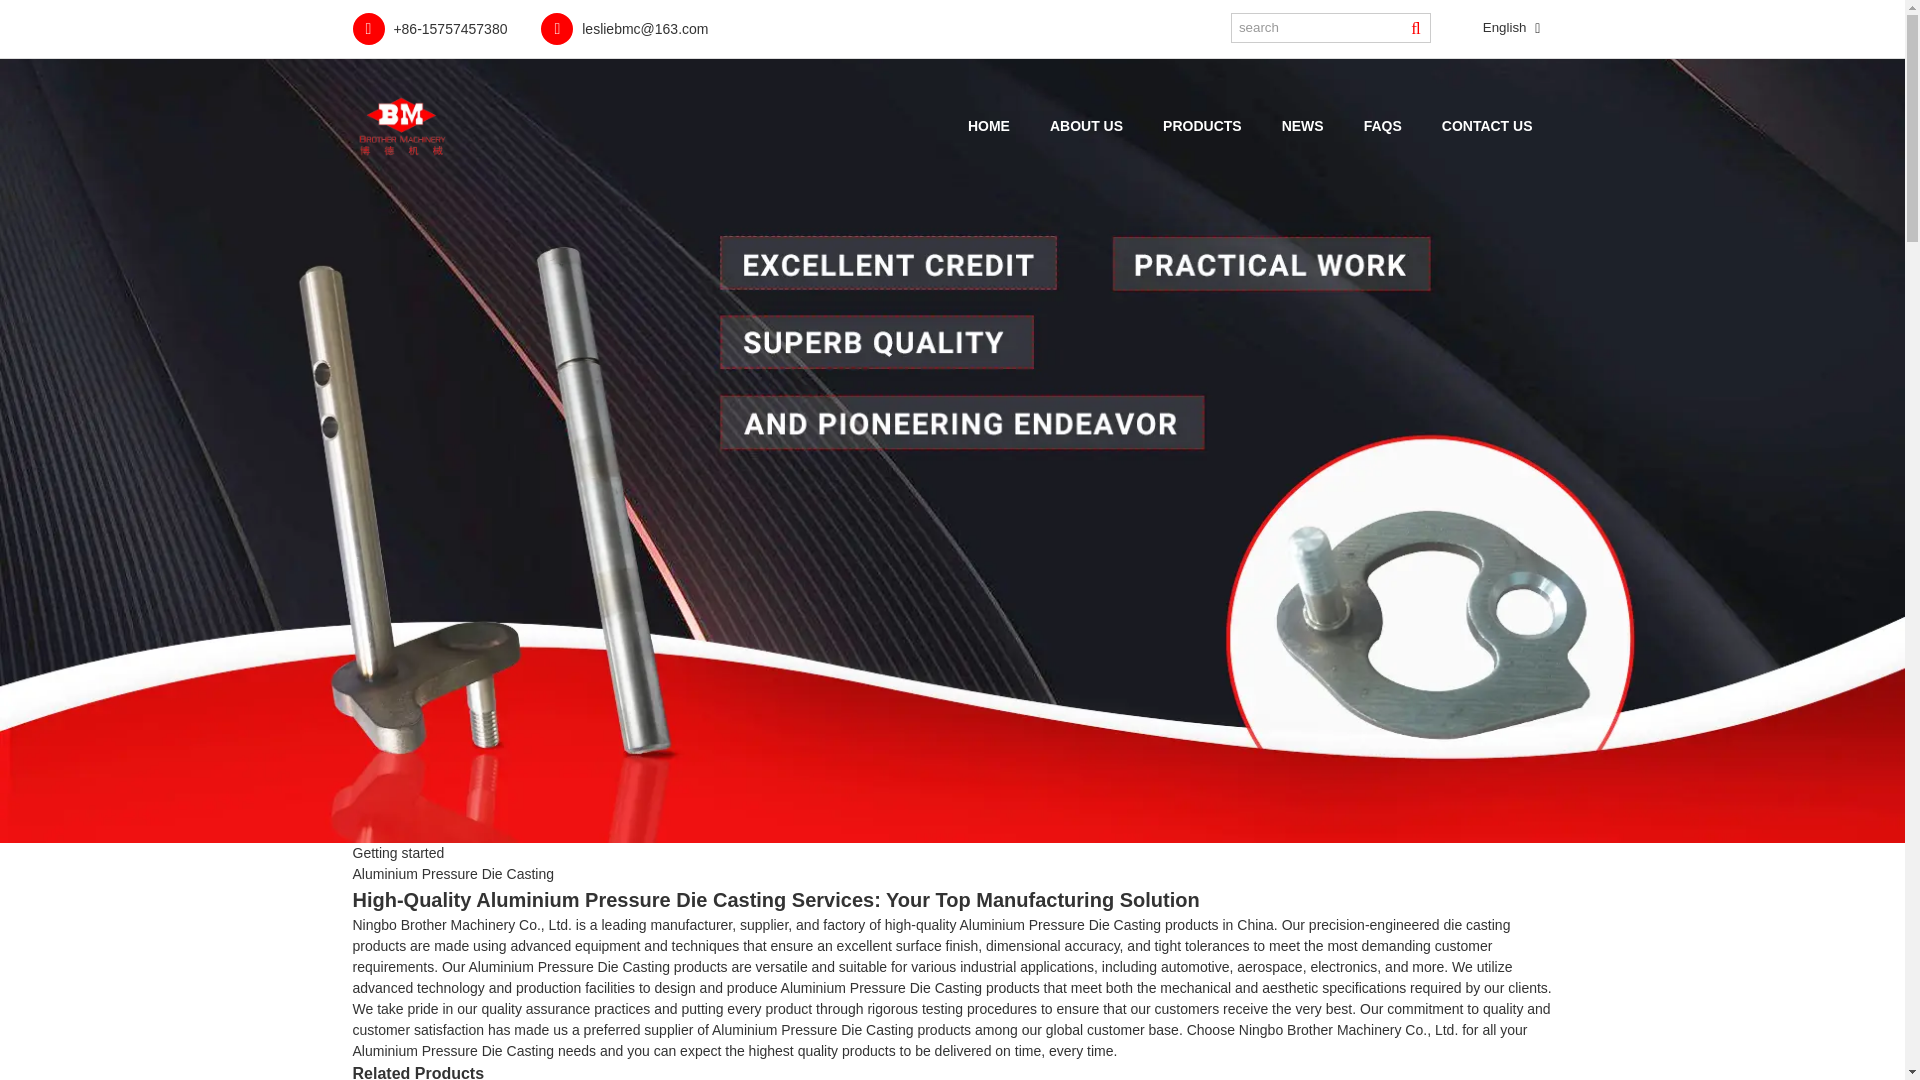  Describe the element at coordinates (1383, 126) in the screenshot. I see `FAQS` at that location.